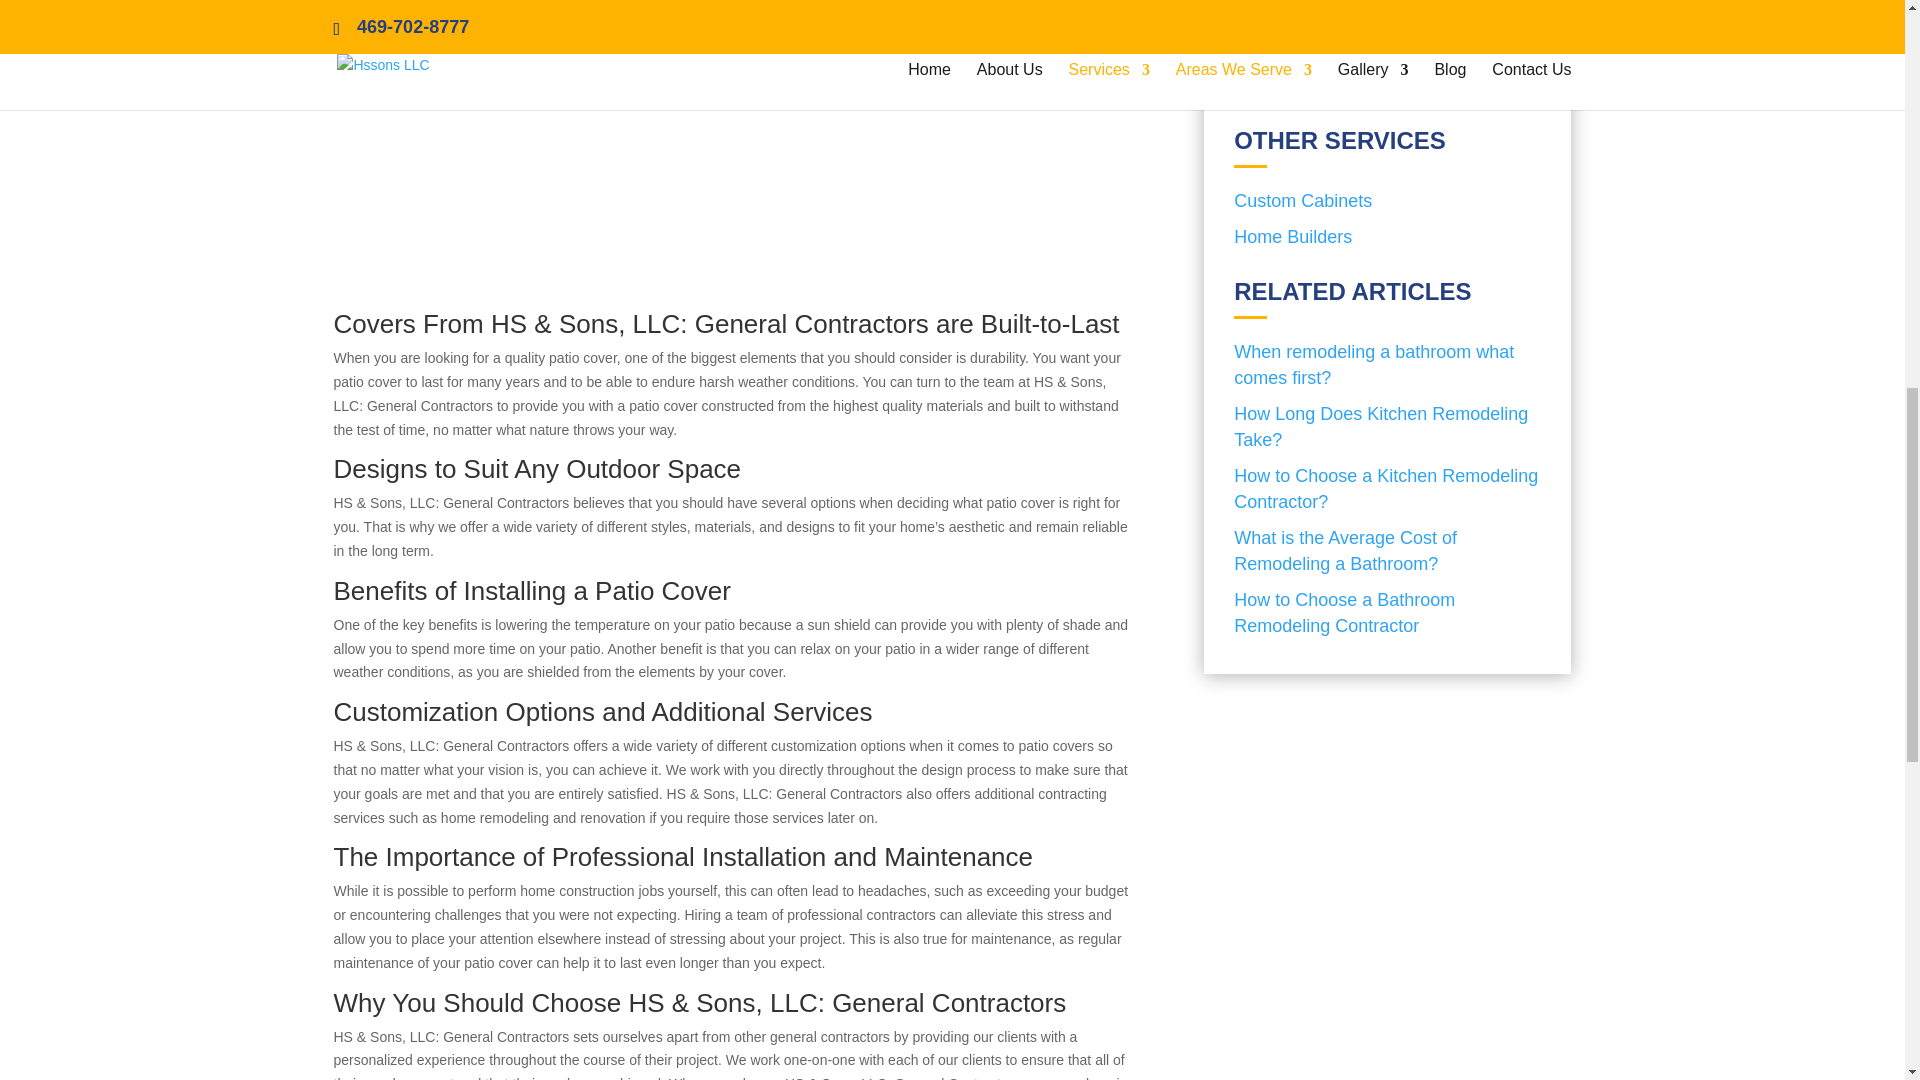  Describe the element at coordinates (1388, 489) in the screenshot. I see `How to Choose a Kitchen Remodeling Contractor?` at that location.